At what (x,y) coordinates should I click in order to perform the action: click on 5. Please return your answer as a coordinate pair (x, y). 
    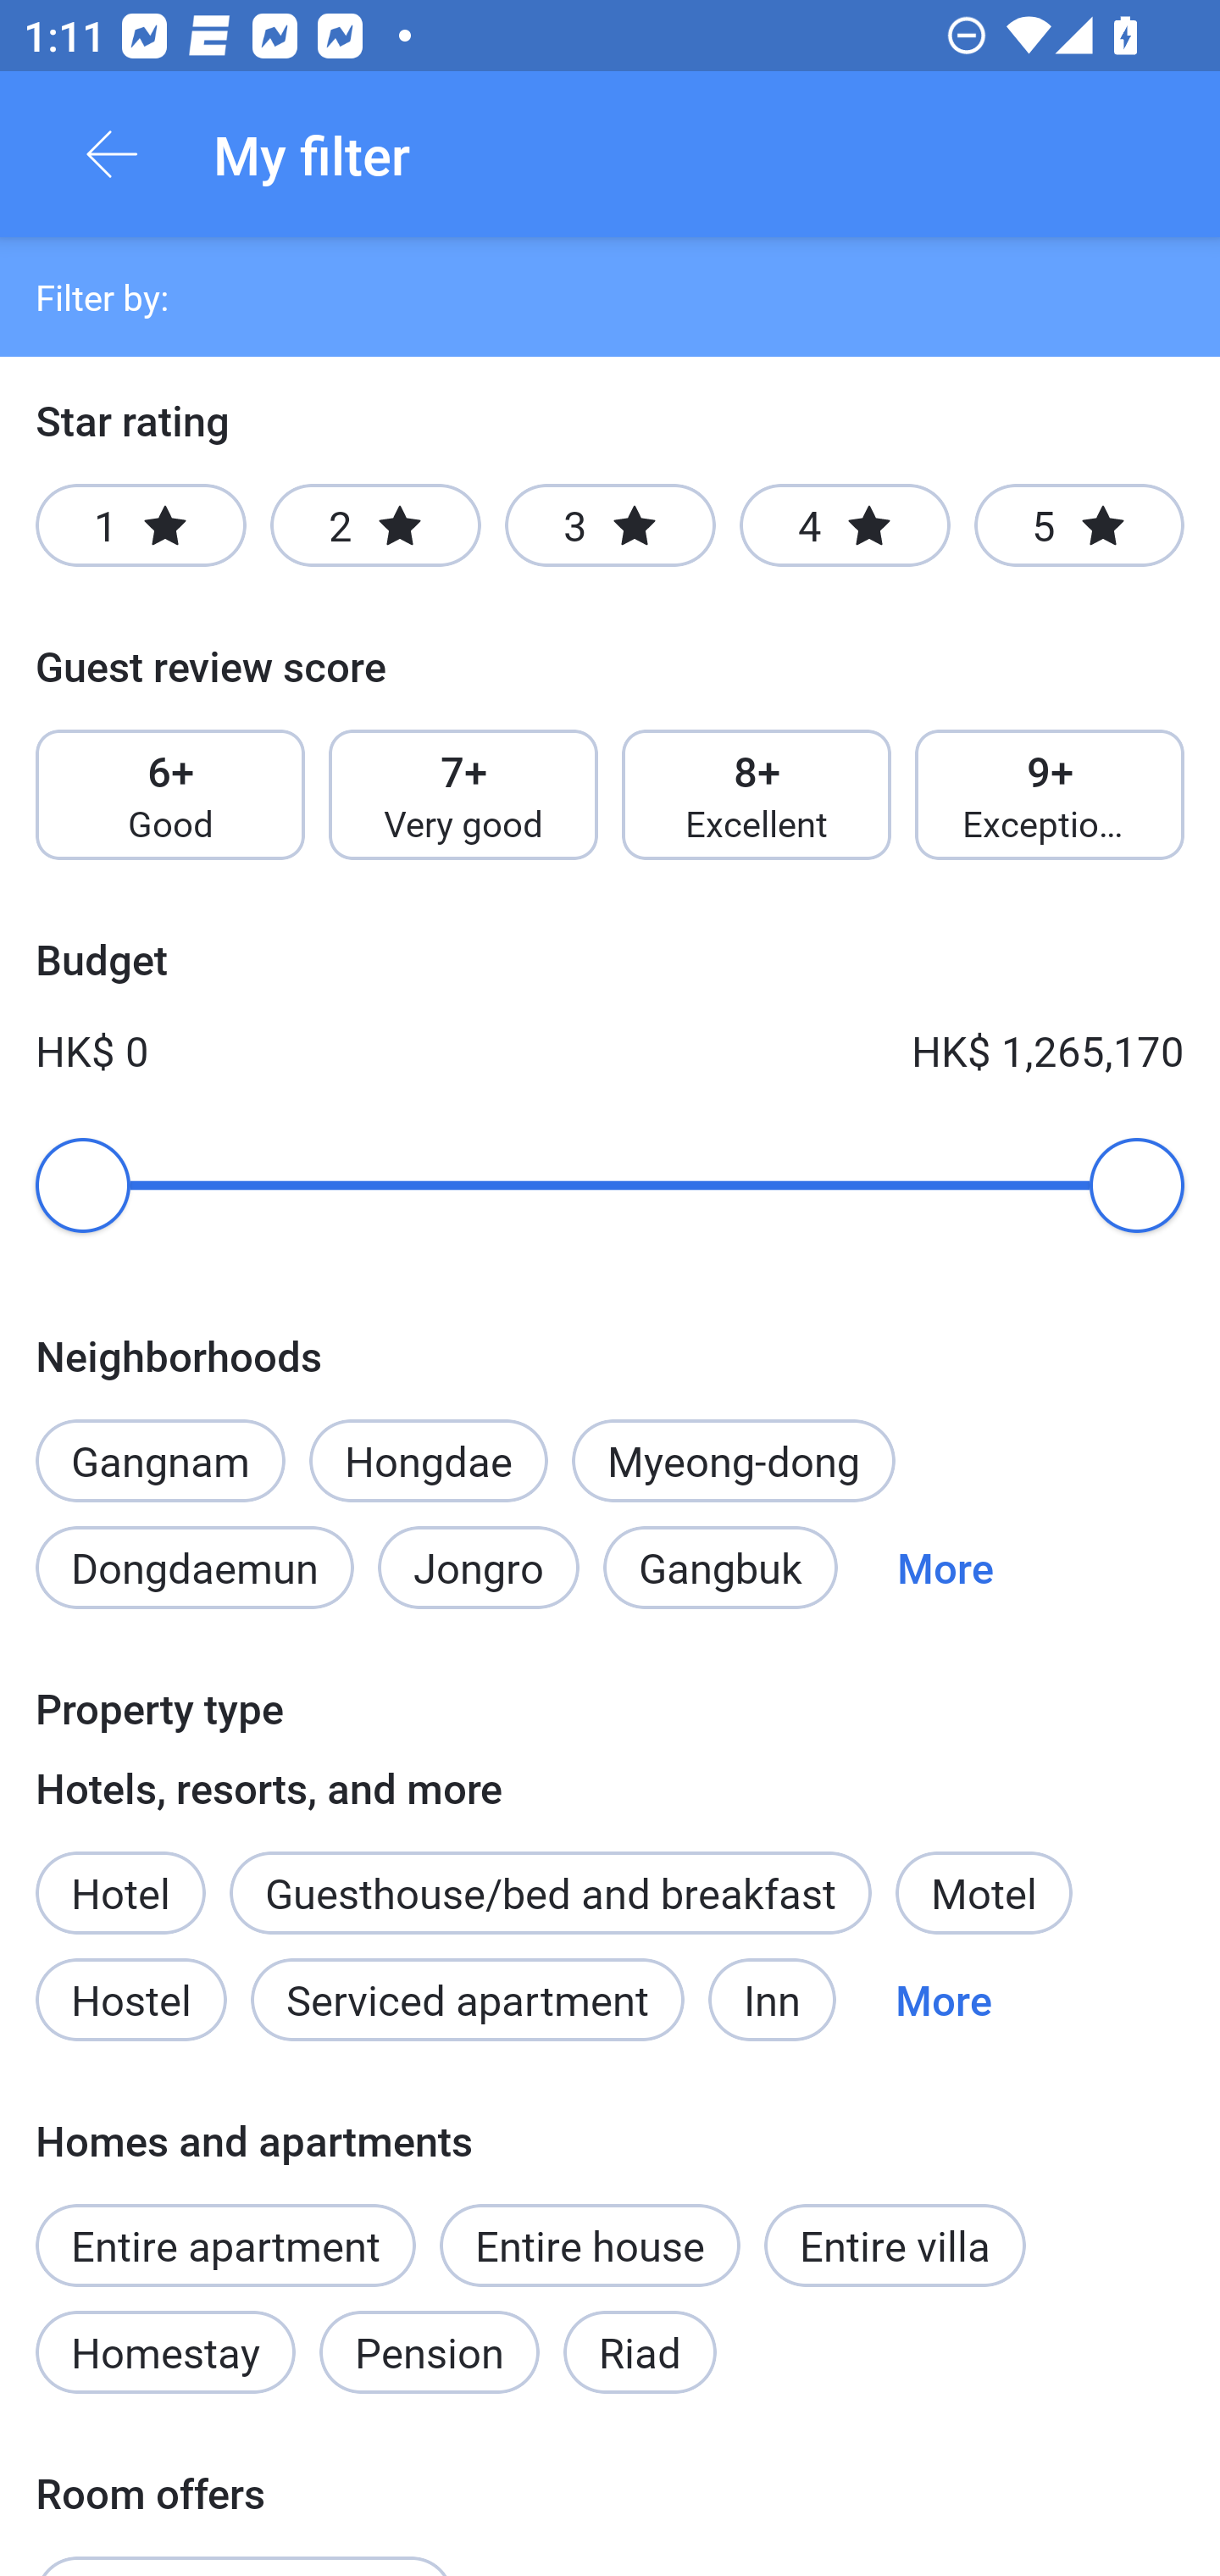
    Looking at the image, I should click on (1079, 525).